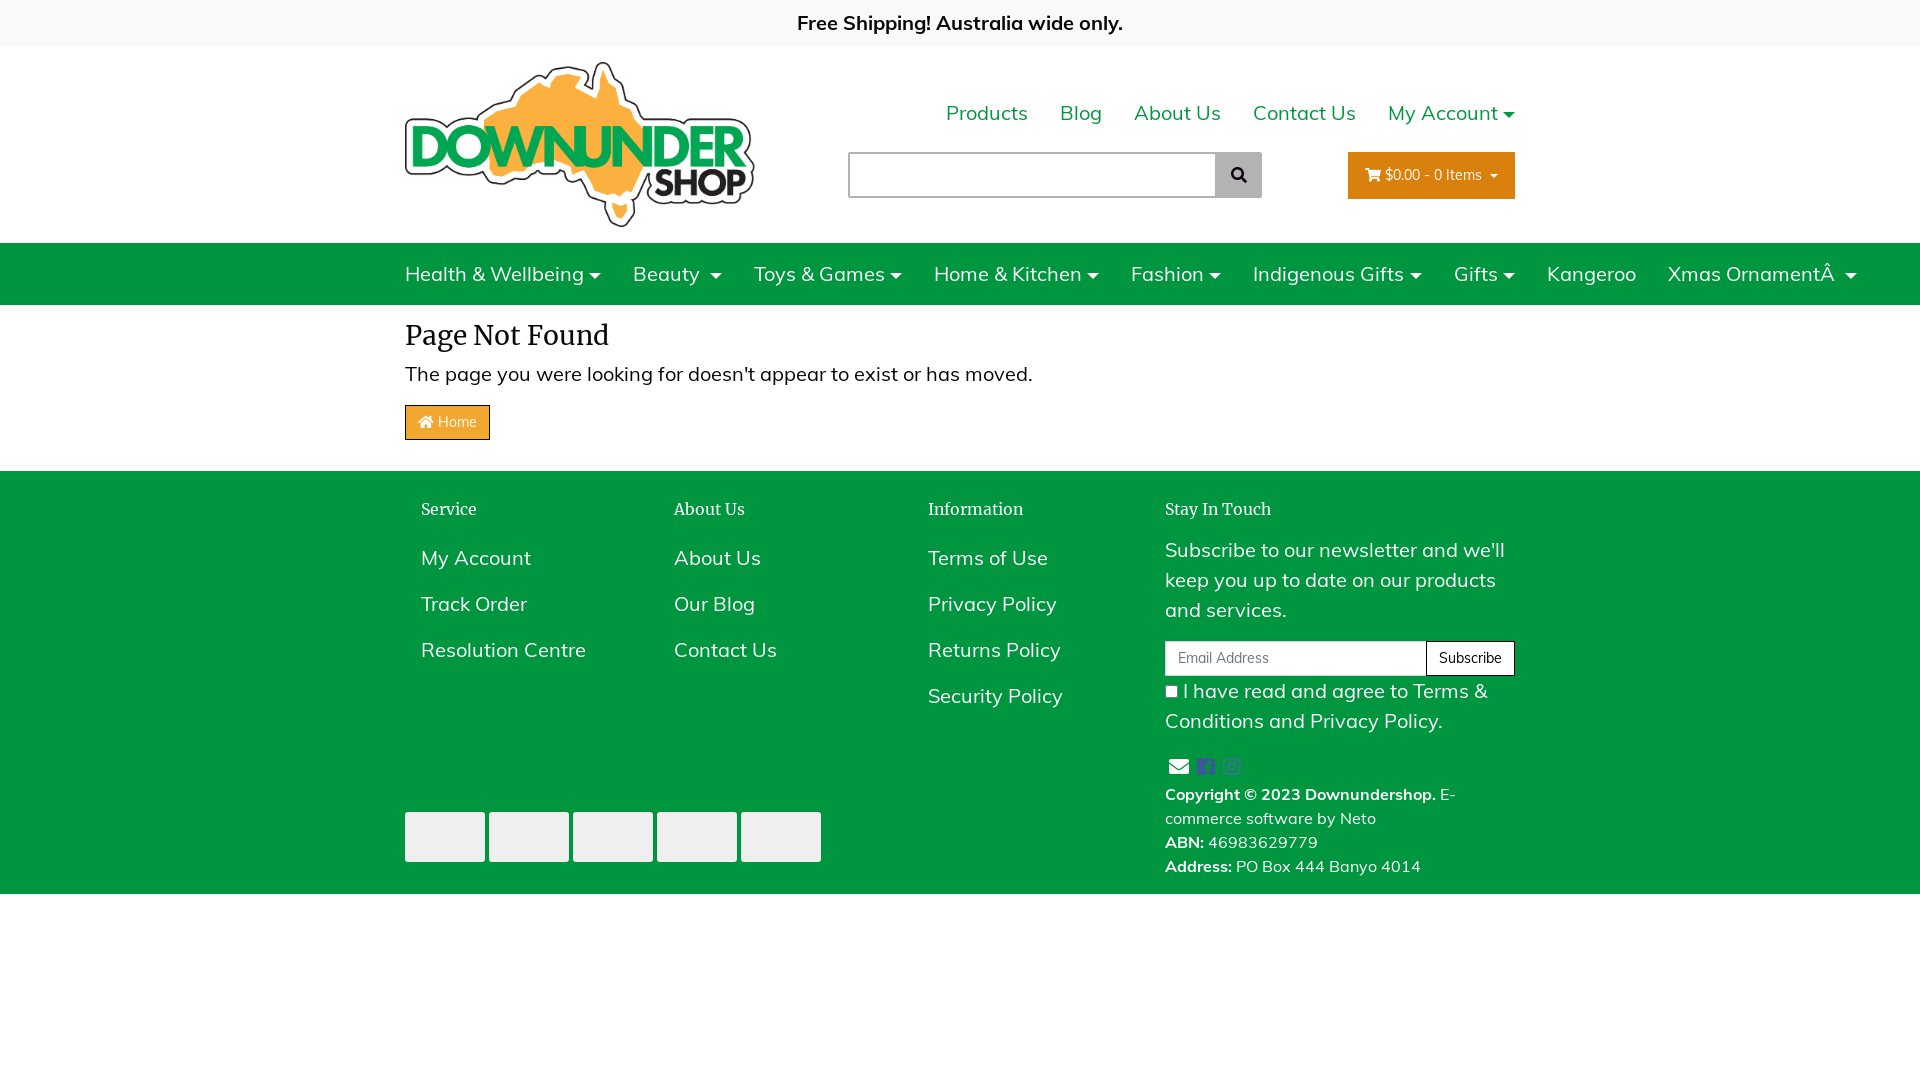 Image resolution: width=1920 pixels, height=1080 pixels. Describe the element at coordinates (678, 274) in the screenshot. I see `Beauty` at that location.